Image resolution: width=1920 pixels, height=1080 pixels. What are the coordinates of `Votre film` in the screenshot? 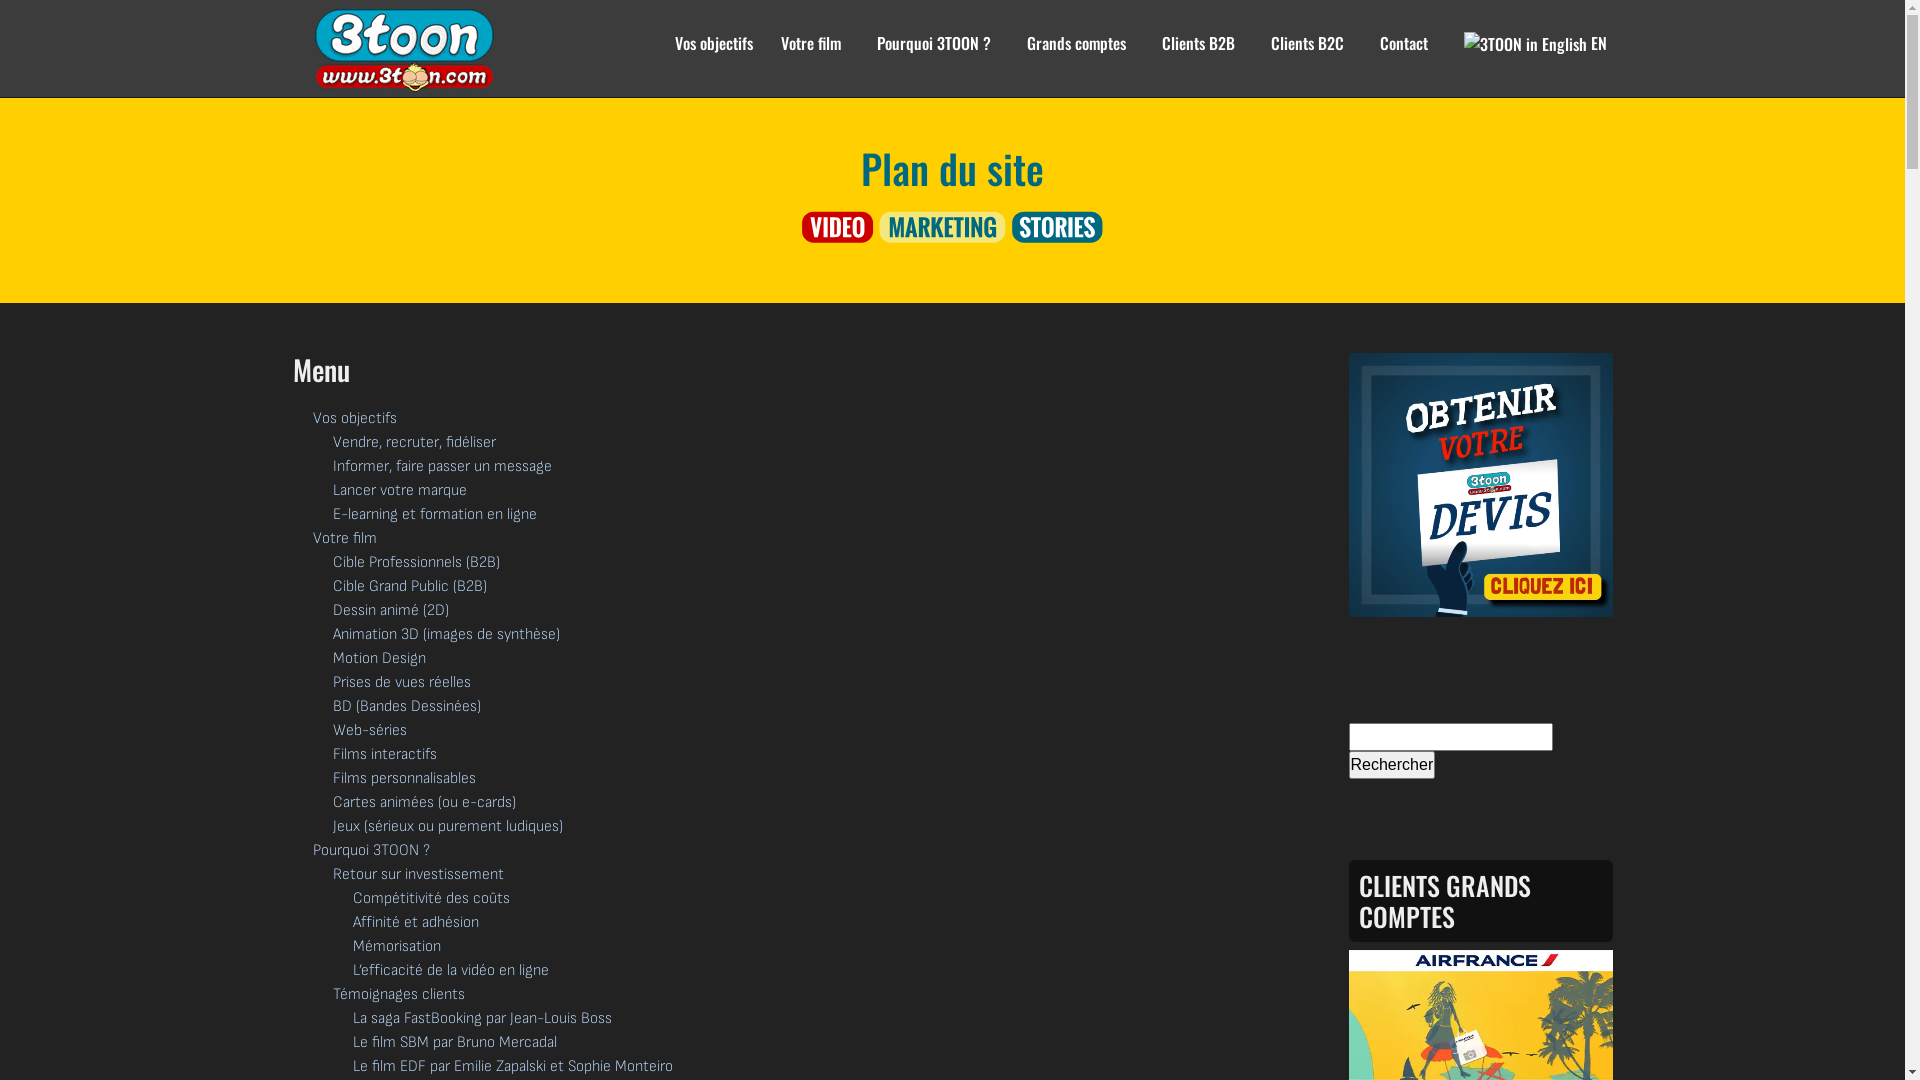 It's located at (810, 56).